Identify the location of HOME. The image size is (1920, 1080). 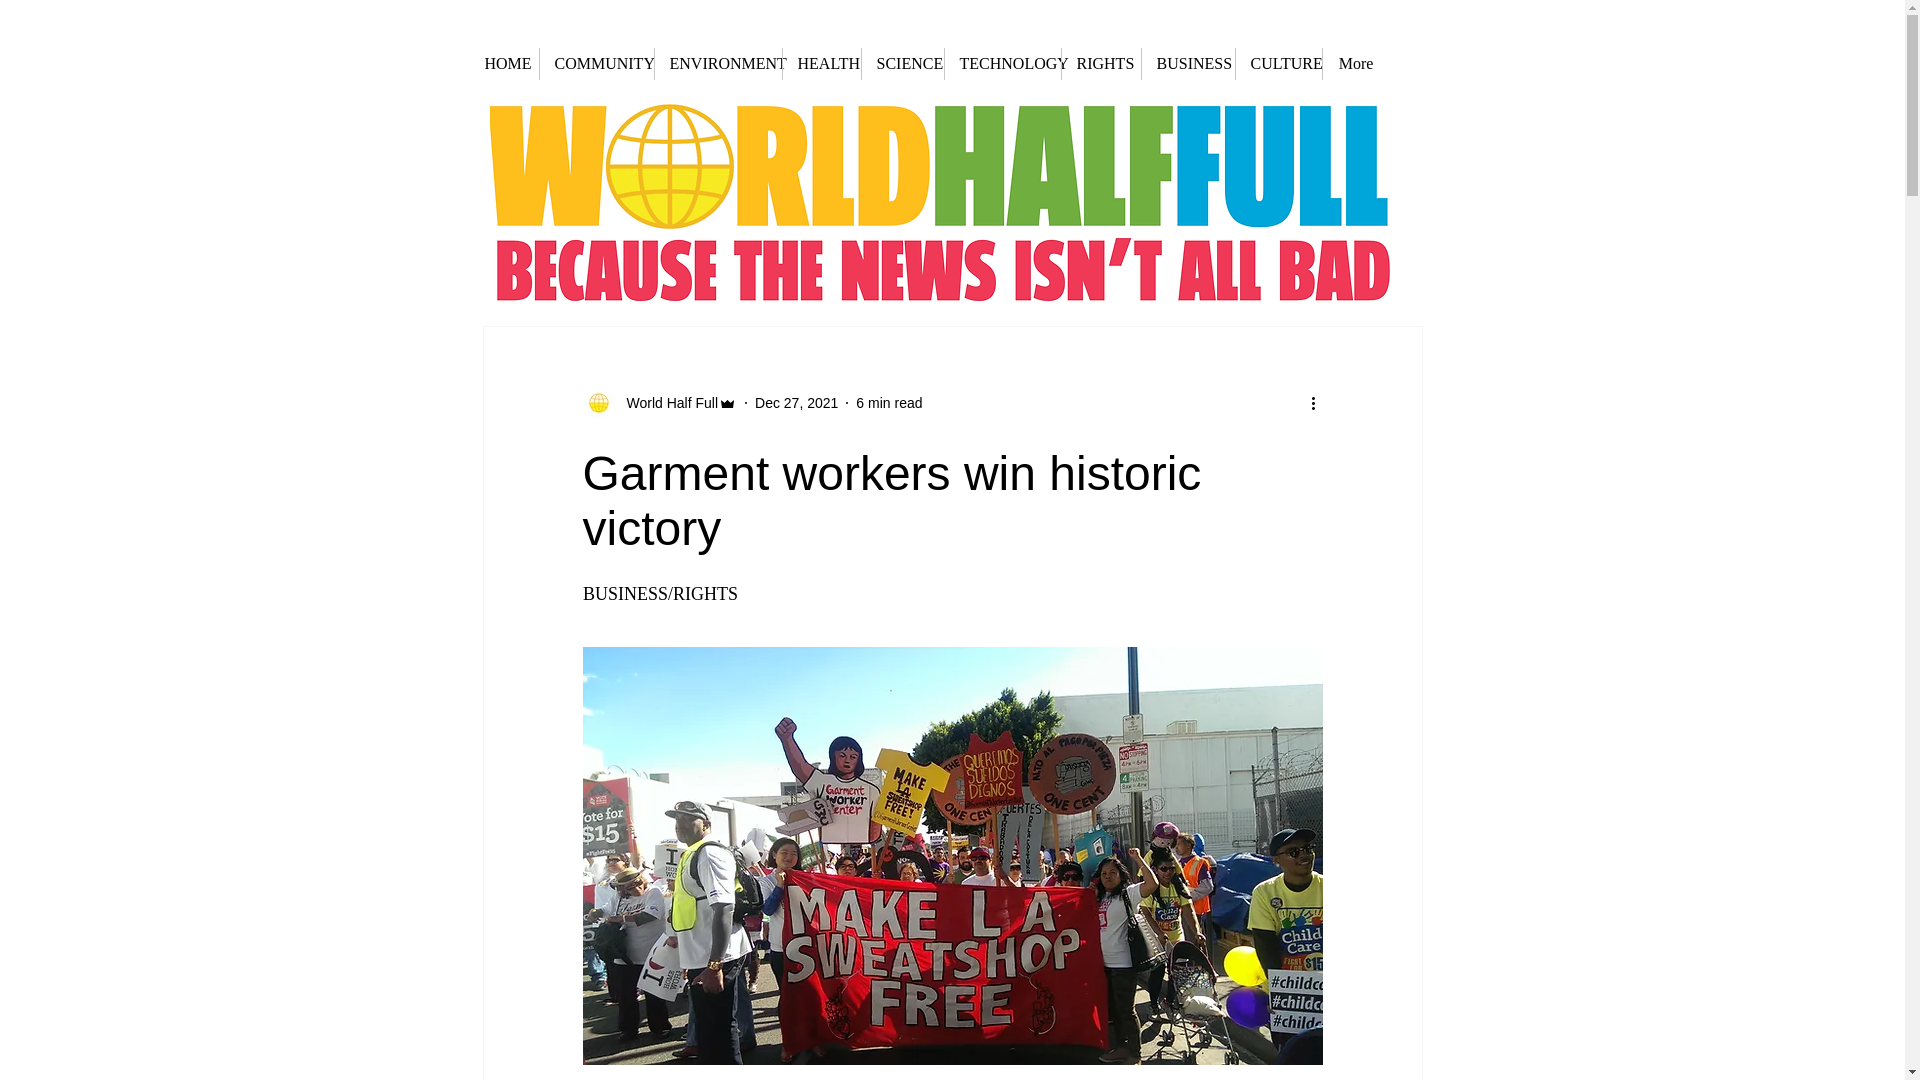
(504, 63).